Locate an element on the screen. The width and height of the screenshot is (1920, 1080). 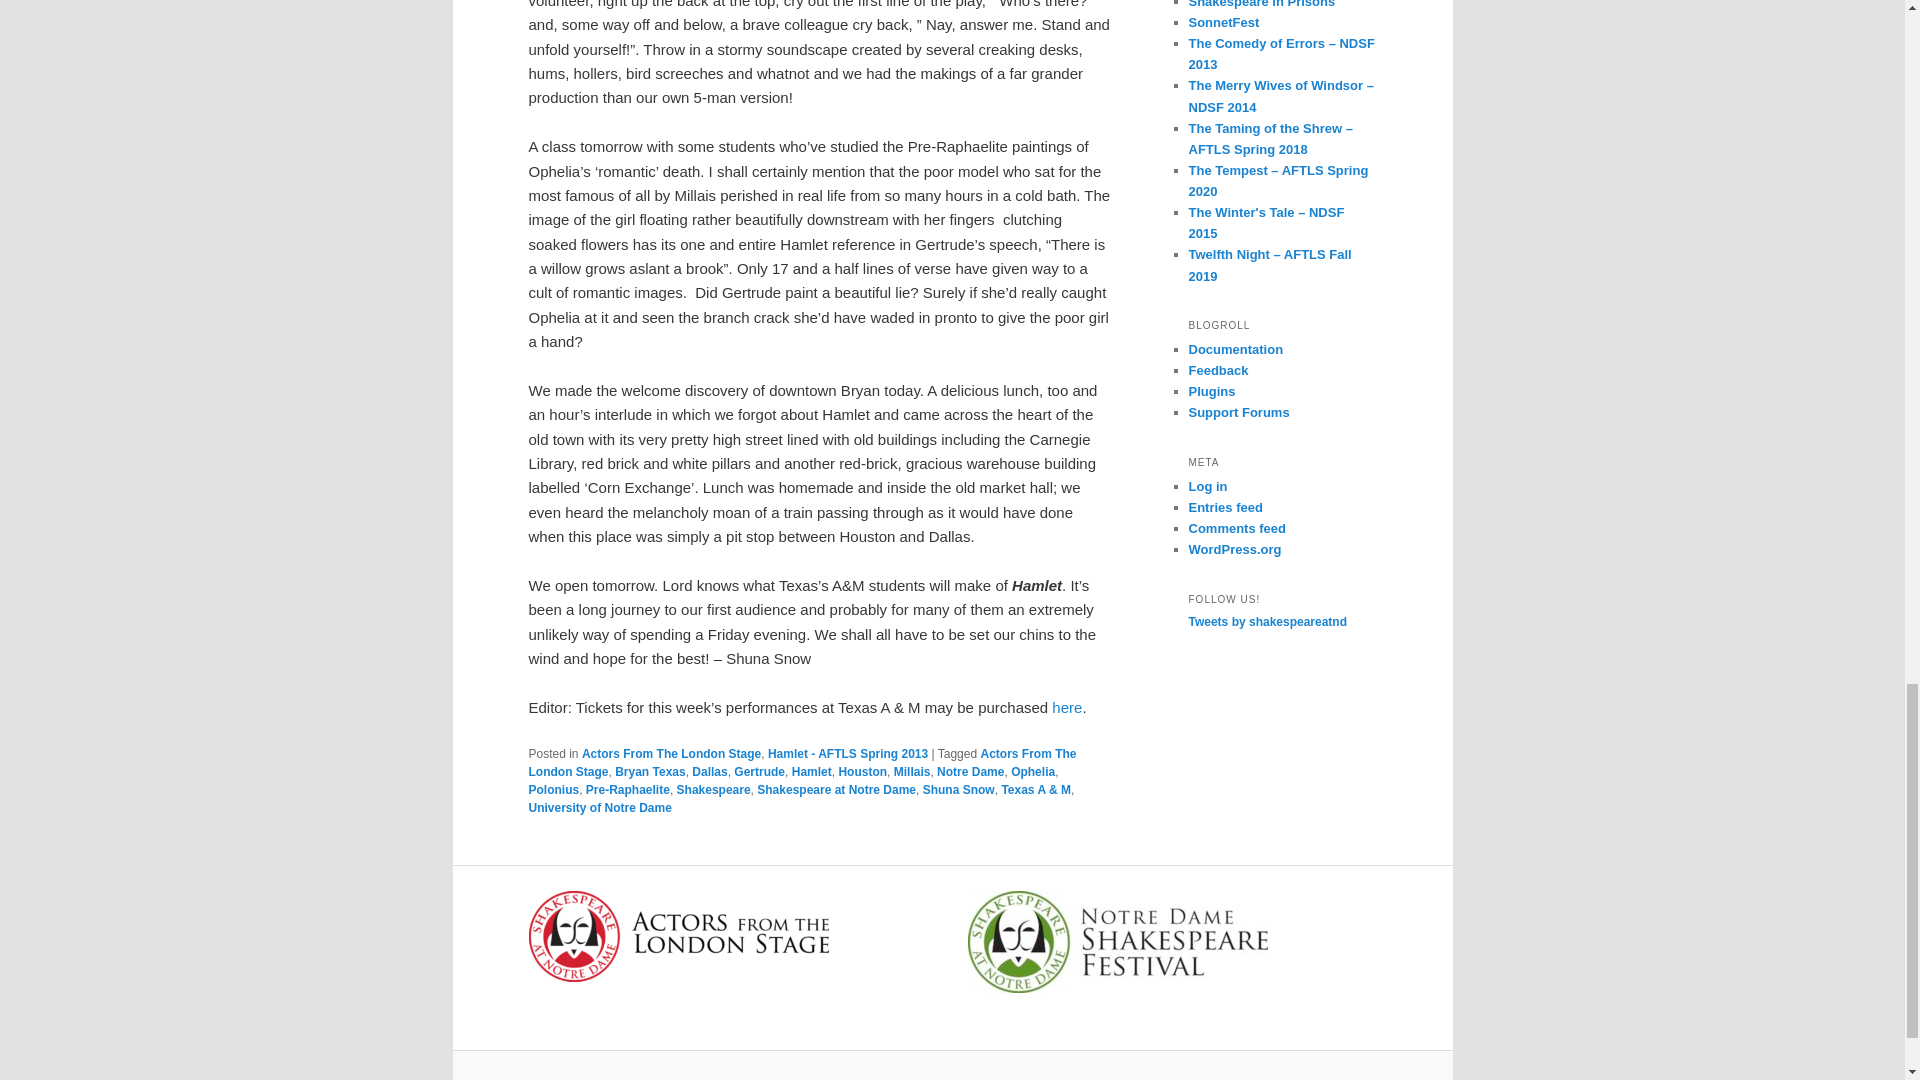
Shakespeare at Notre Dame is located at coordinates (836, 790).